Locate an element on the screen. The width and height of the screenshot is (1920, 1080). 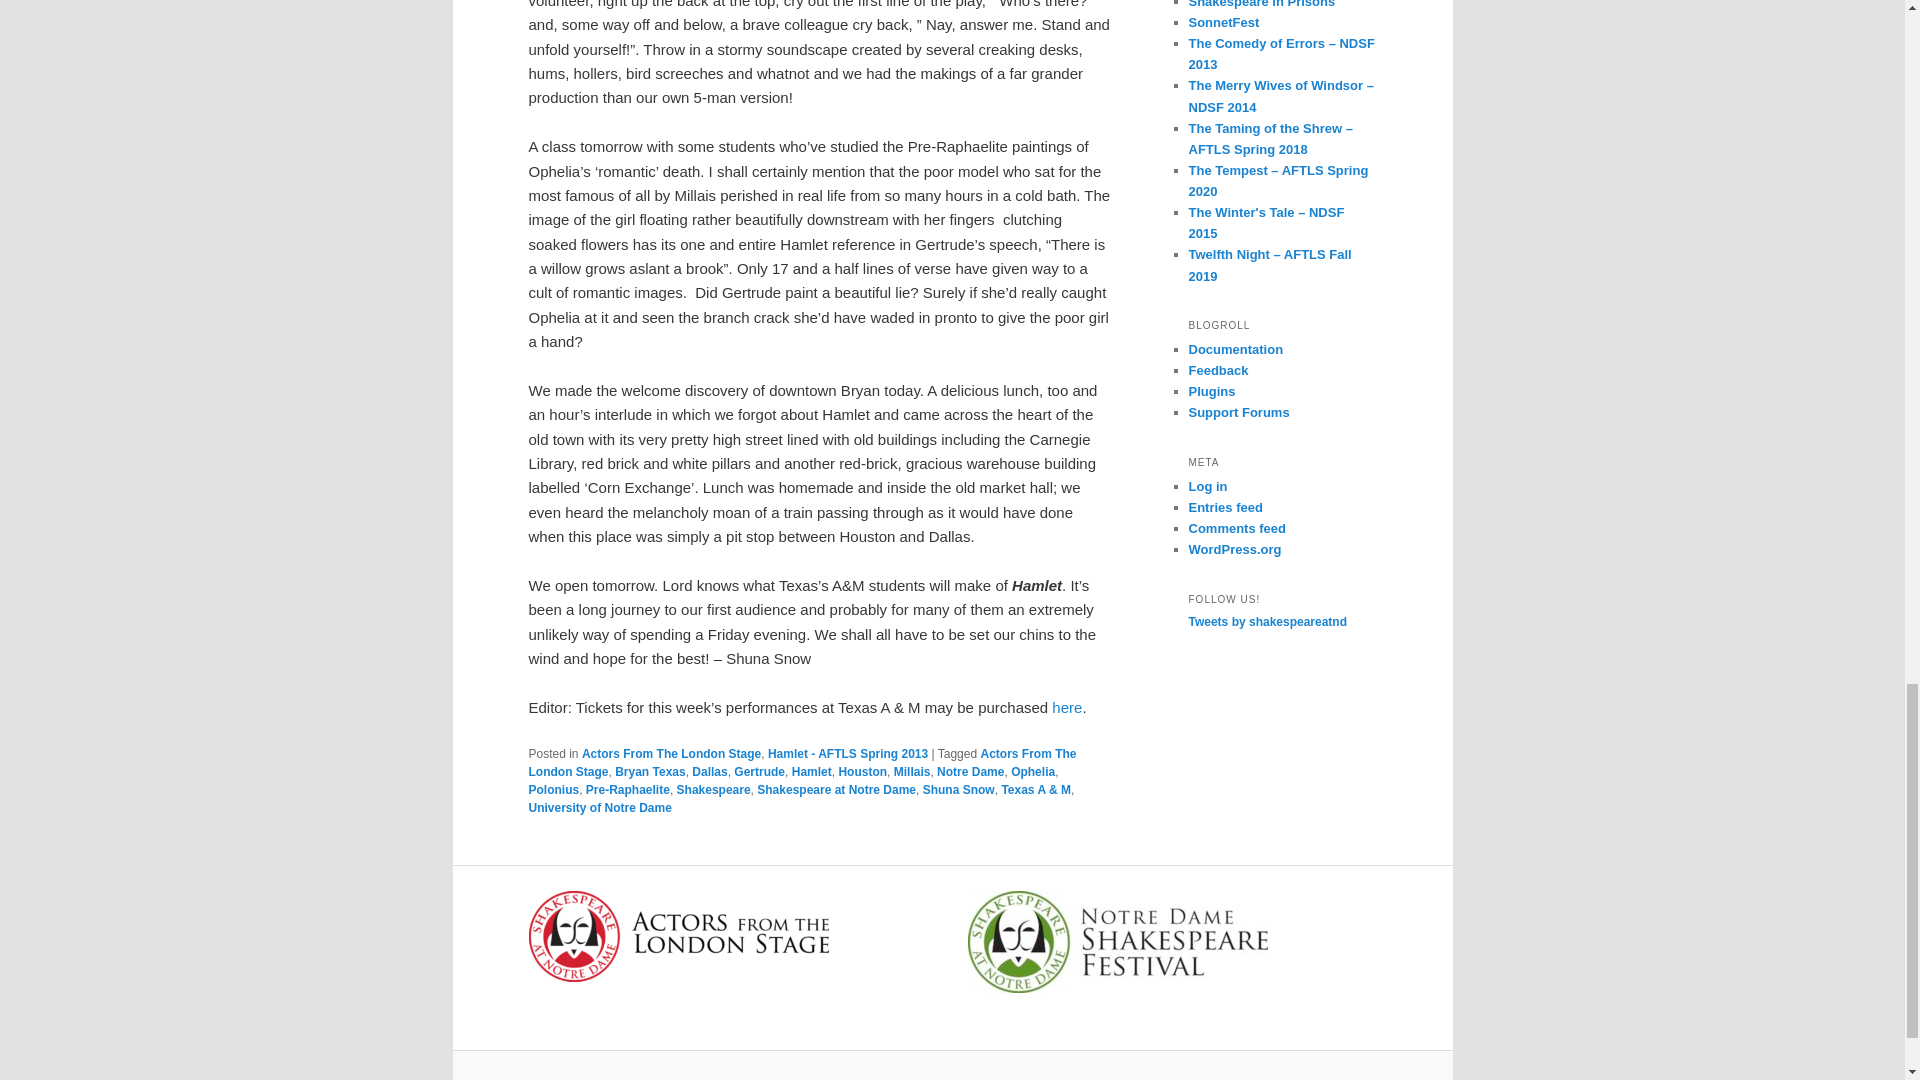
Shakespeare at Notre Dame is located at coordinates (836, 790).